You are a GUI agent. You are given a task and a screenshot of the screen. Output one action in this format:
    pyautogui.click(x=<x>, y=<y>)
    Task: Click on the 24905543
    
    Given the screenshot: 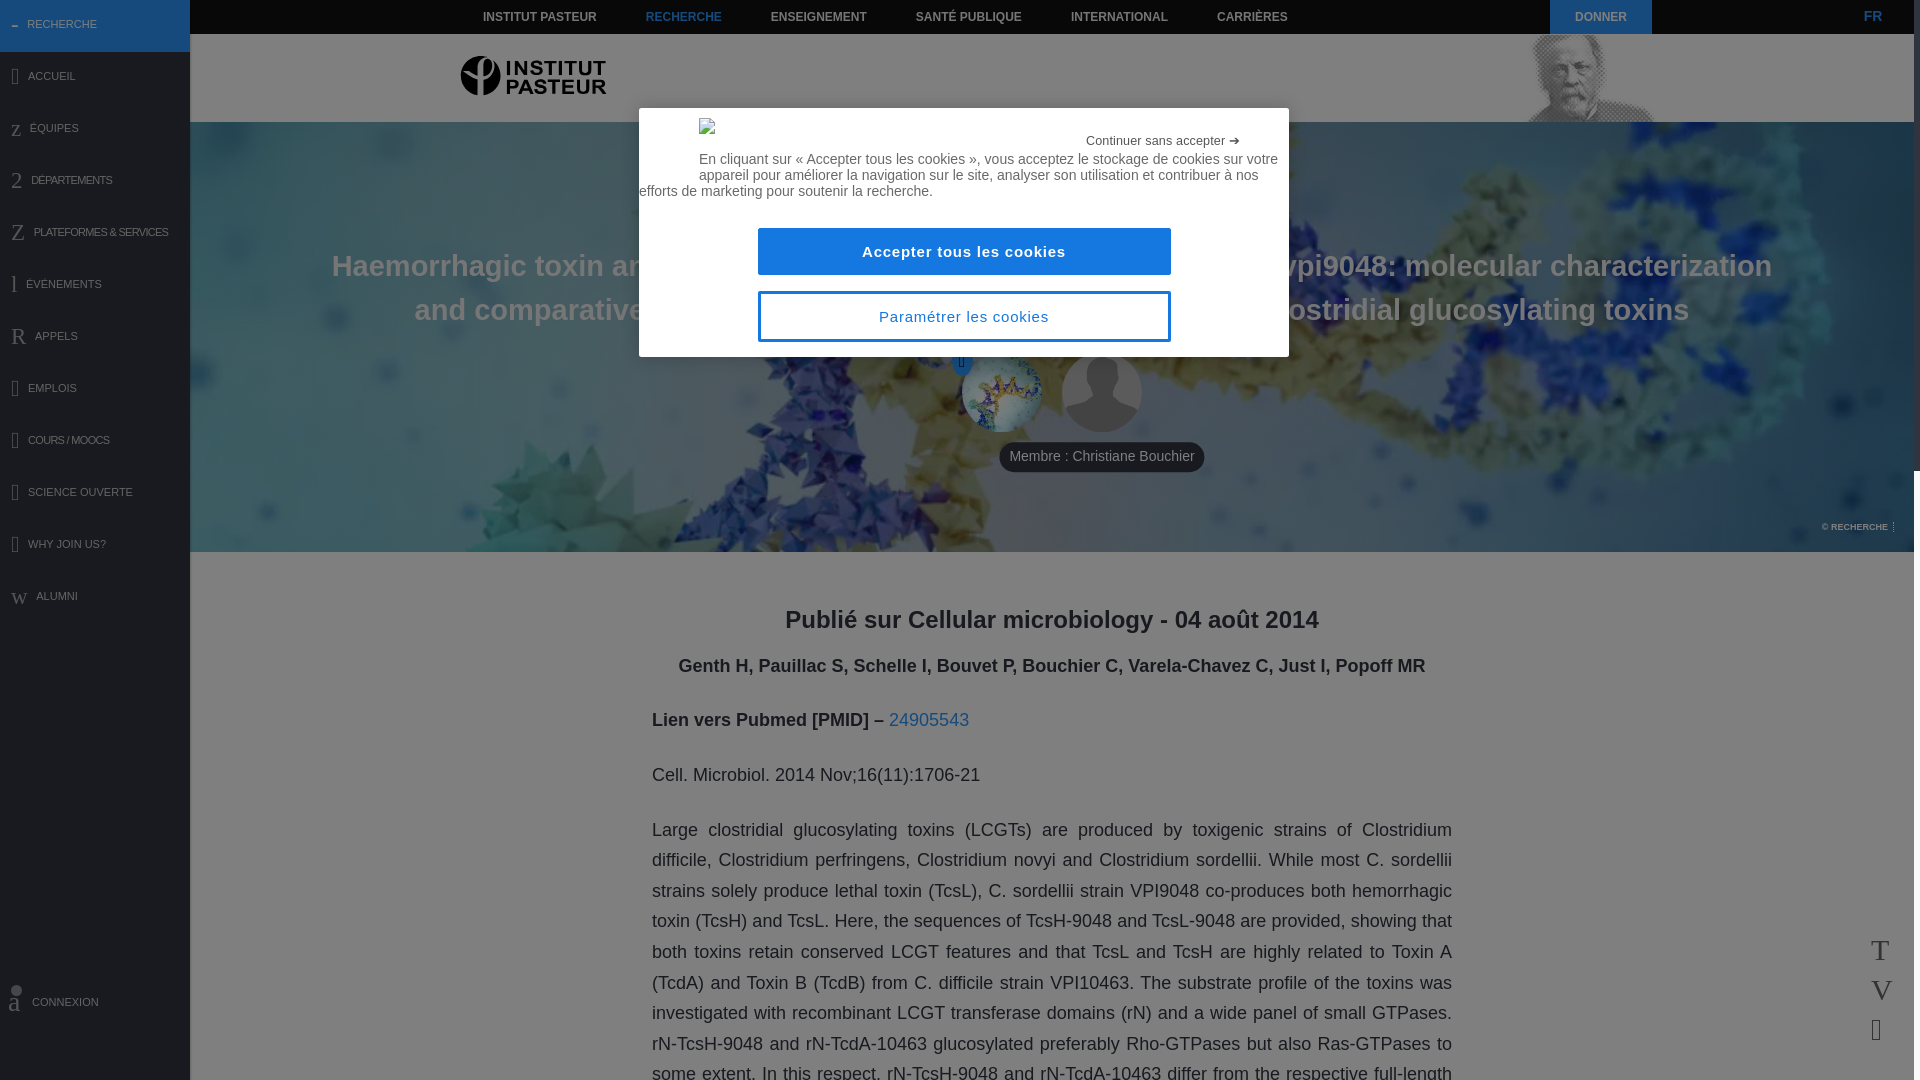 What is the action you would take?
    pyautogui.click(x=928, y=720)
    